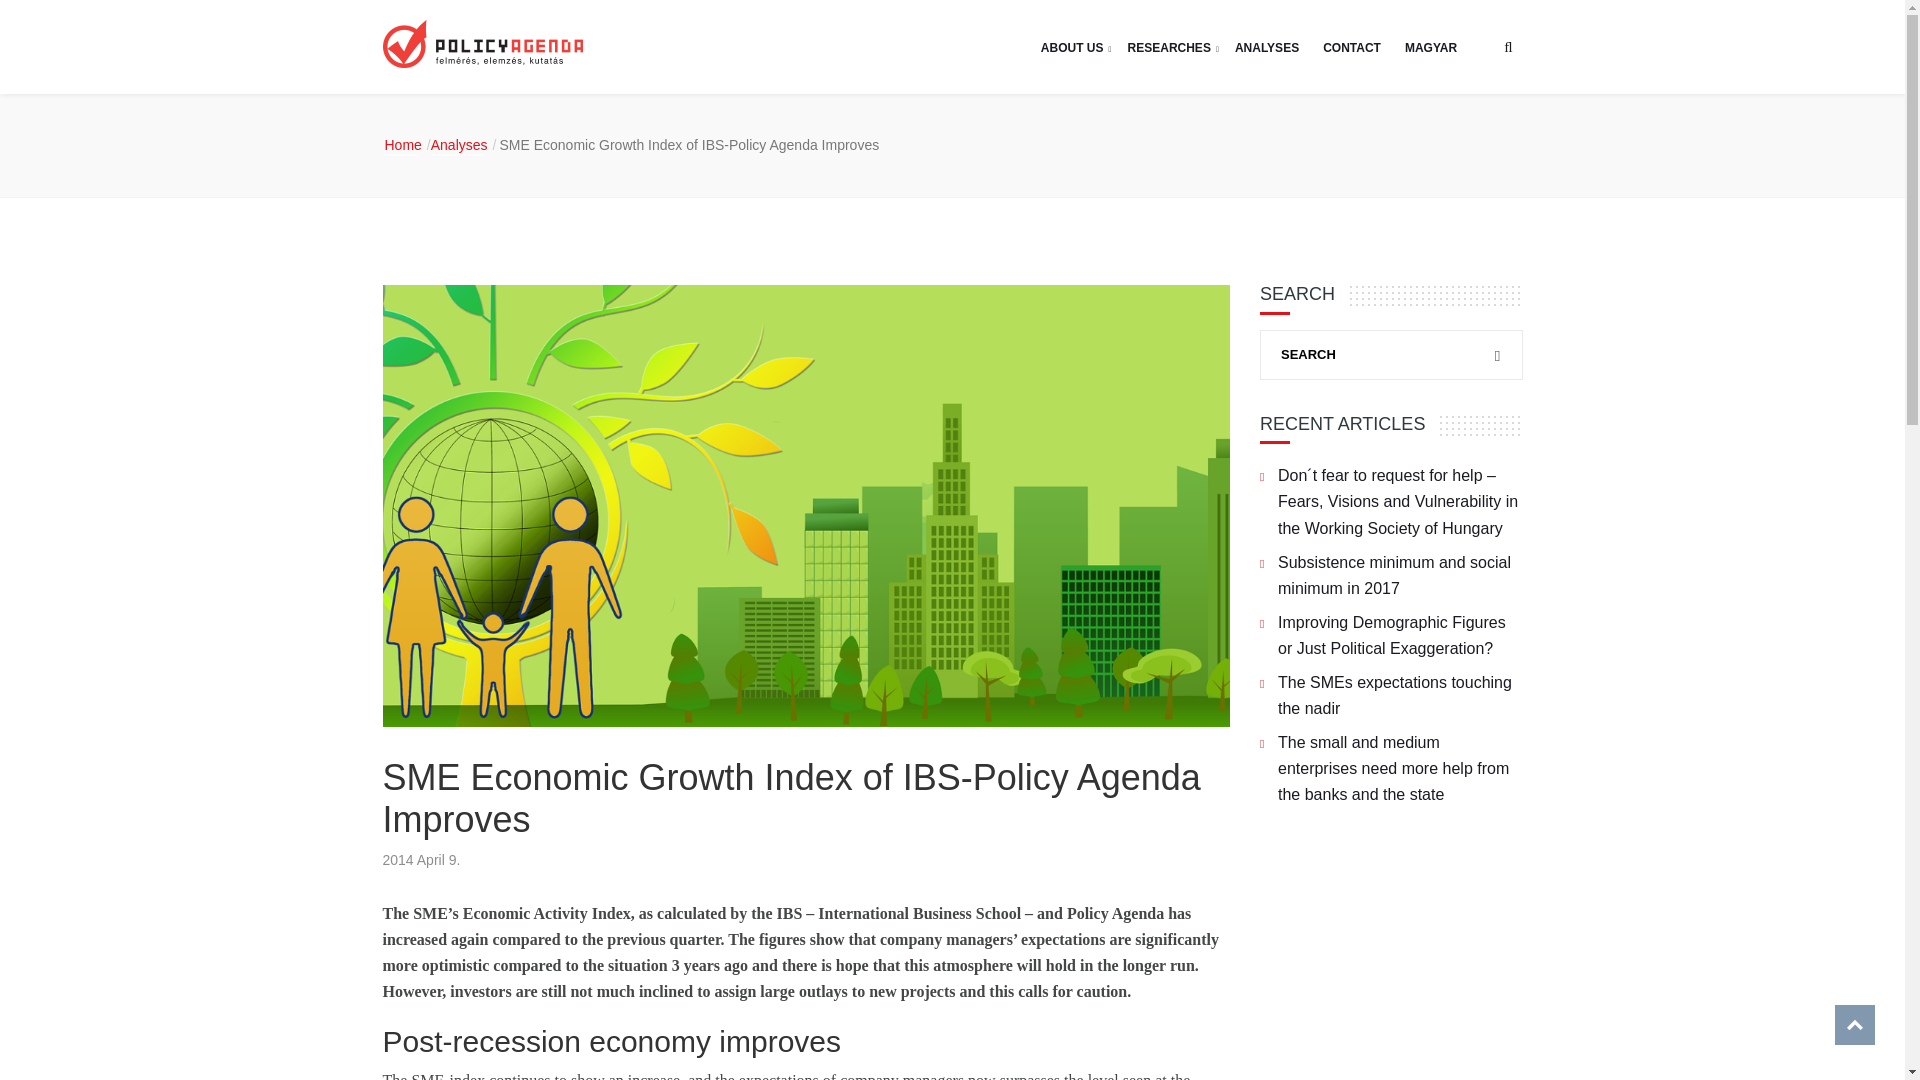 This screenshot has width=1920, height=1080. I want to click on The SMEs expectations touching the nadir, so click(1400, 696).